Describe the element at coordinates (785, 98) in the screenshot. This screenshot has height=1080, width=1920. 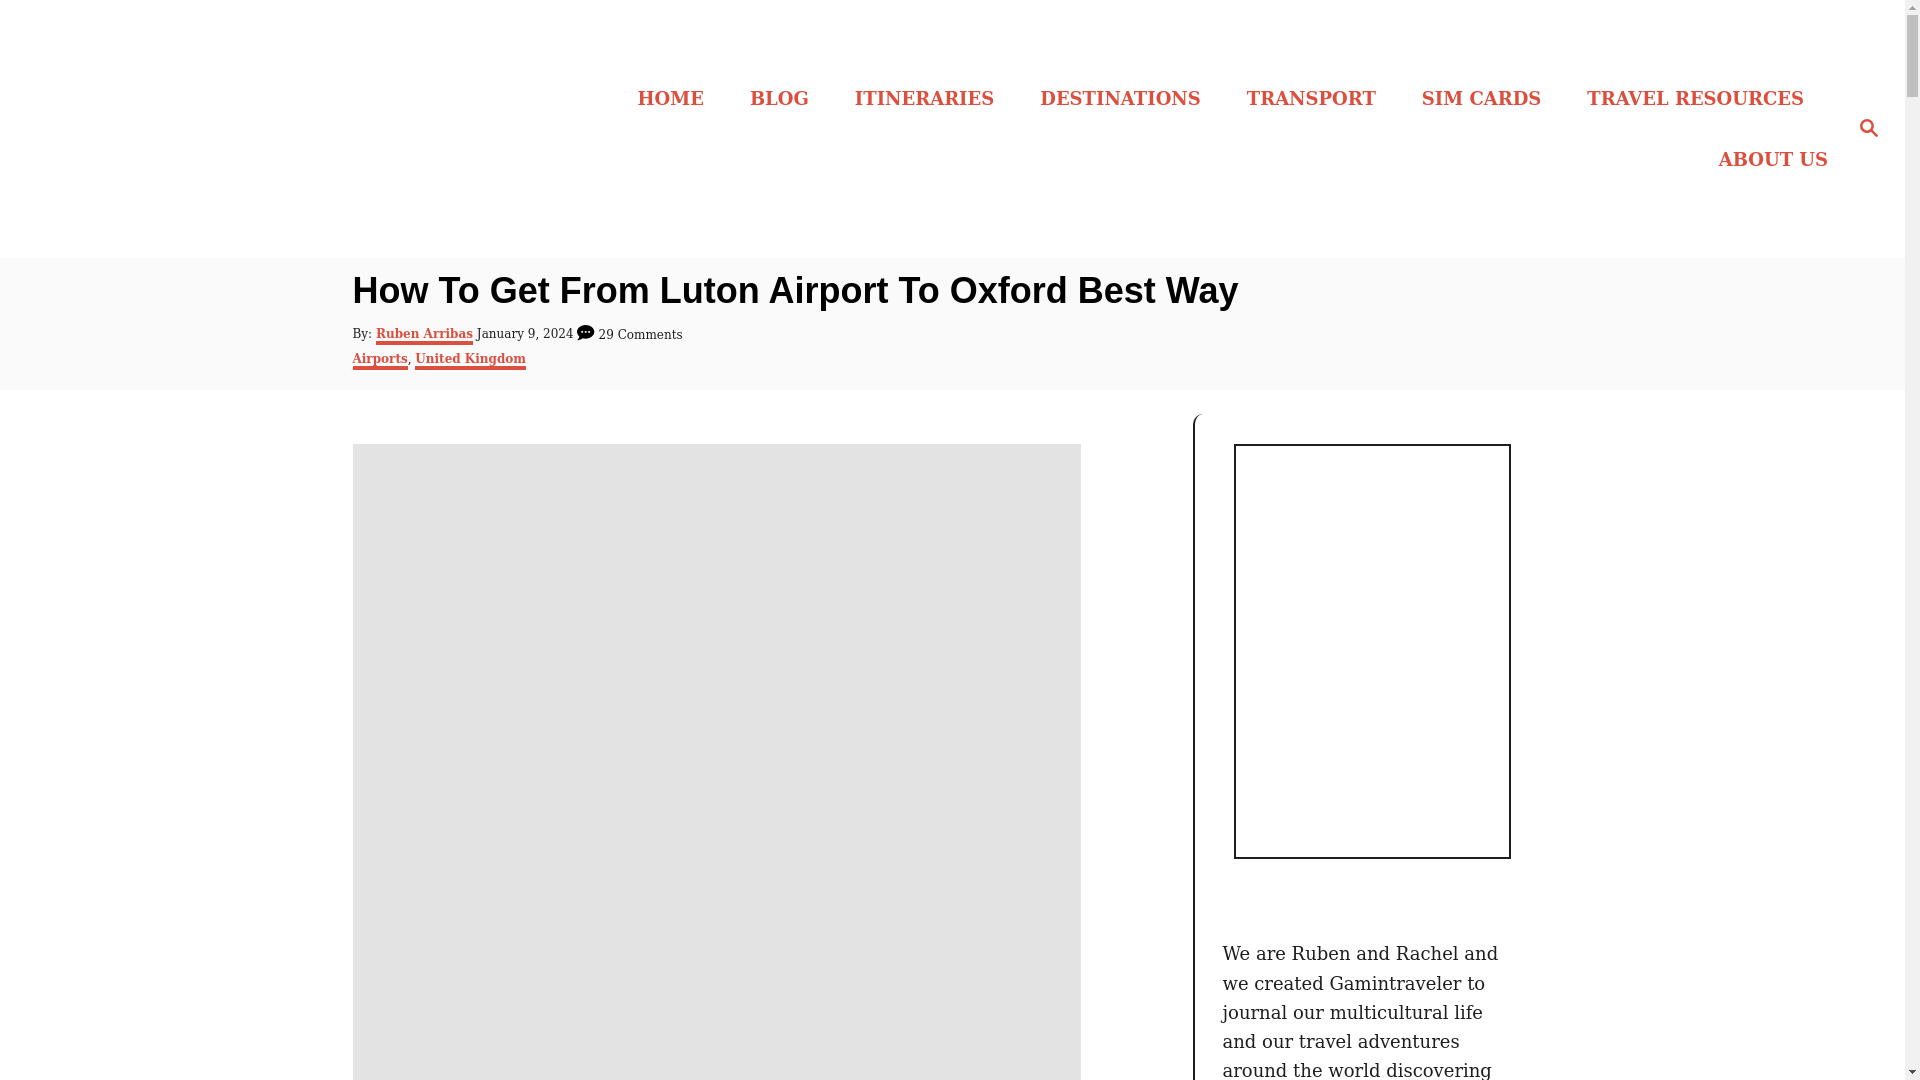
I see `BLOG` at that location.